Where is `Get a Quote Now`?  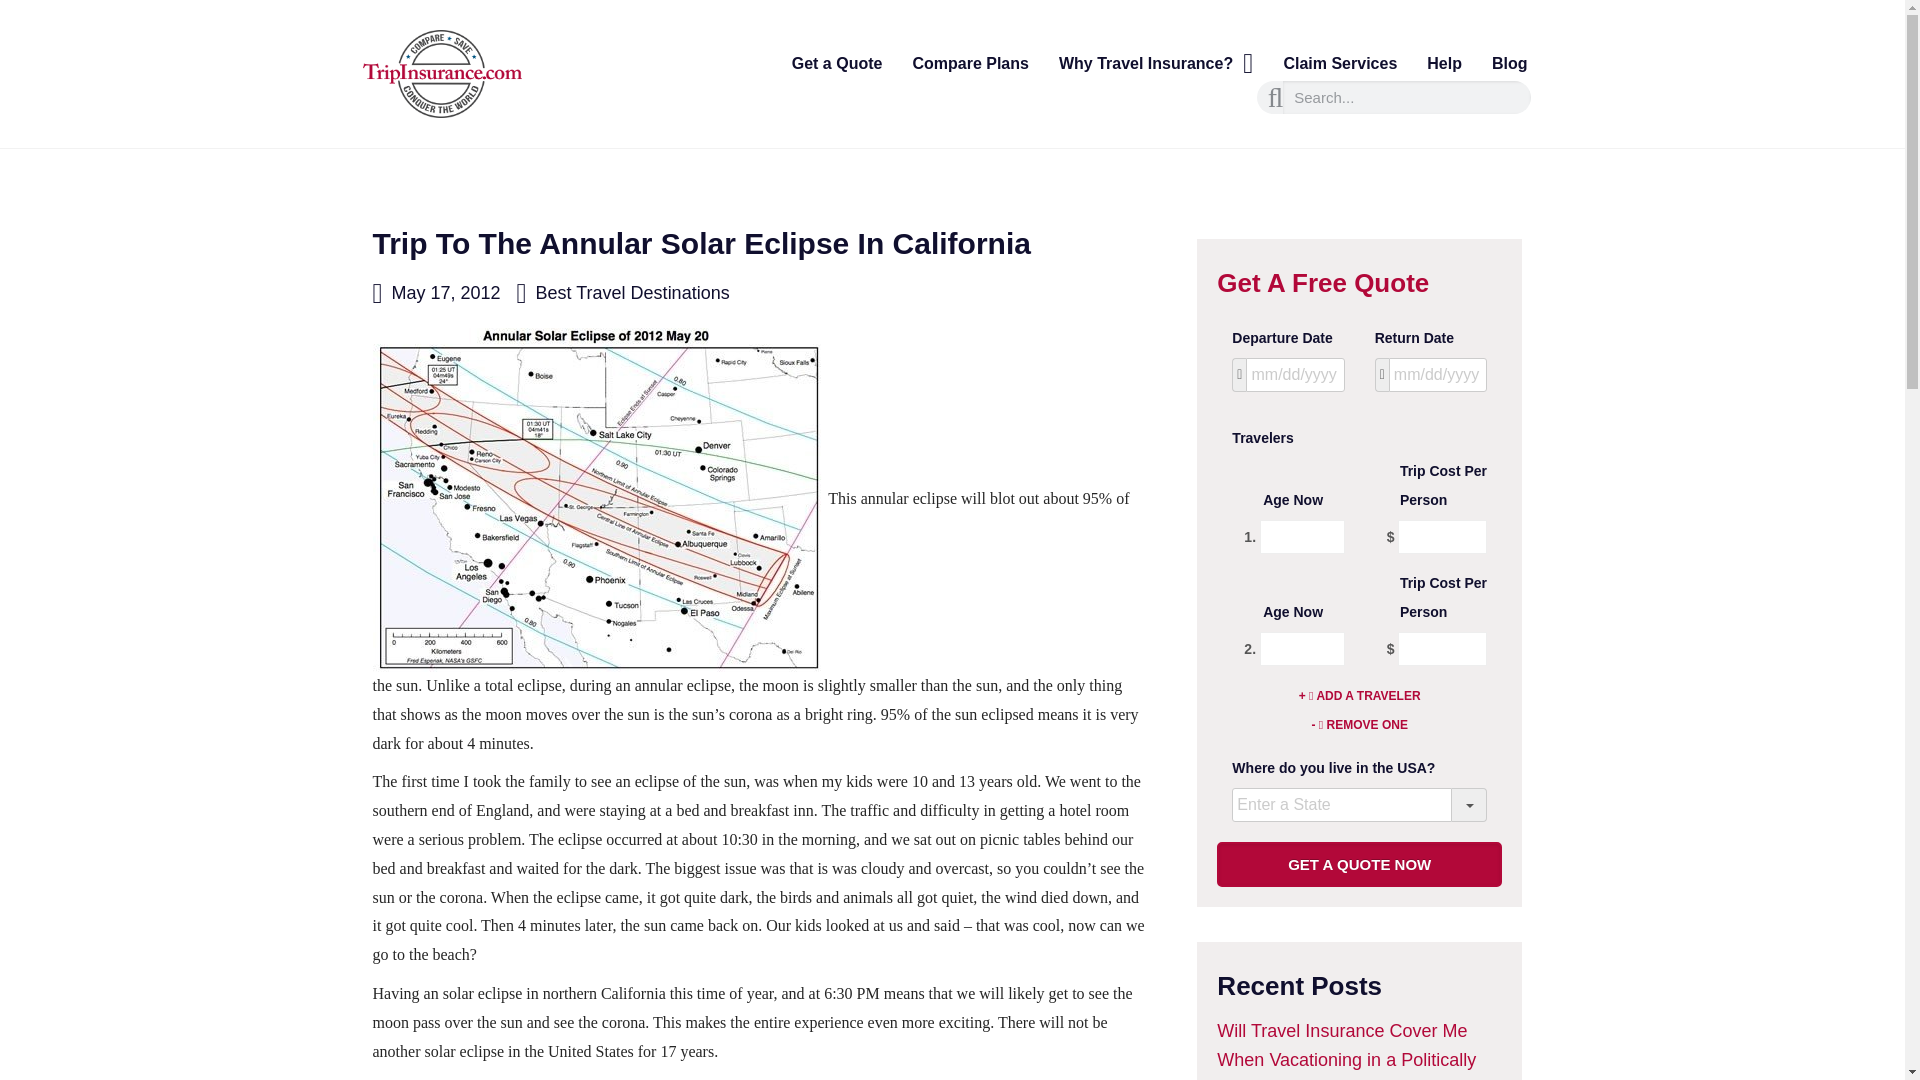 Get a Quote Now is located at coordinates (1359, 864).